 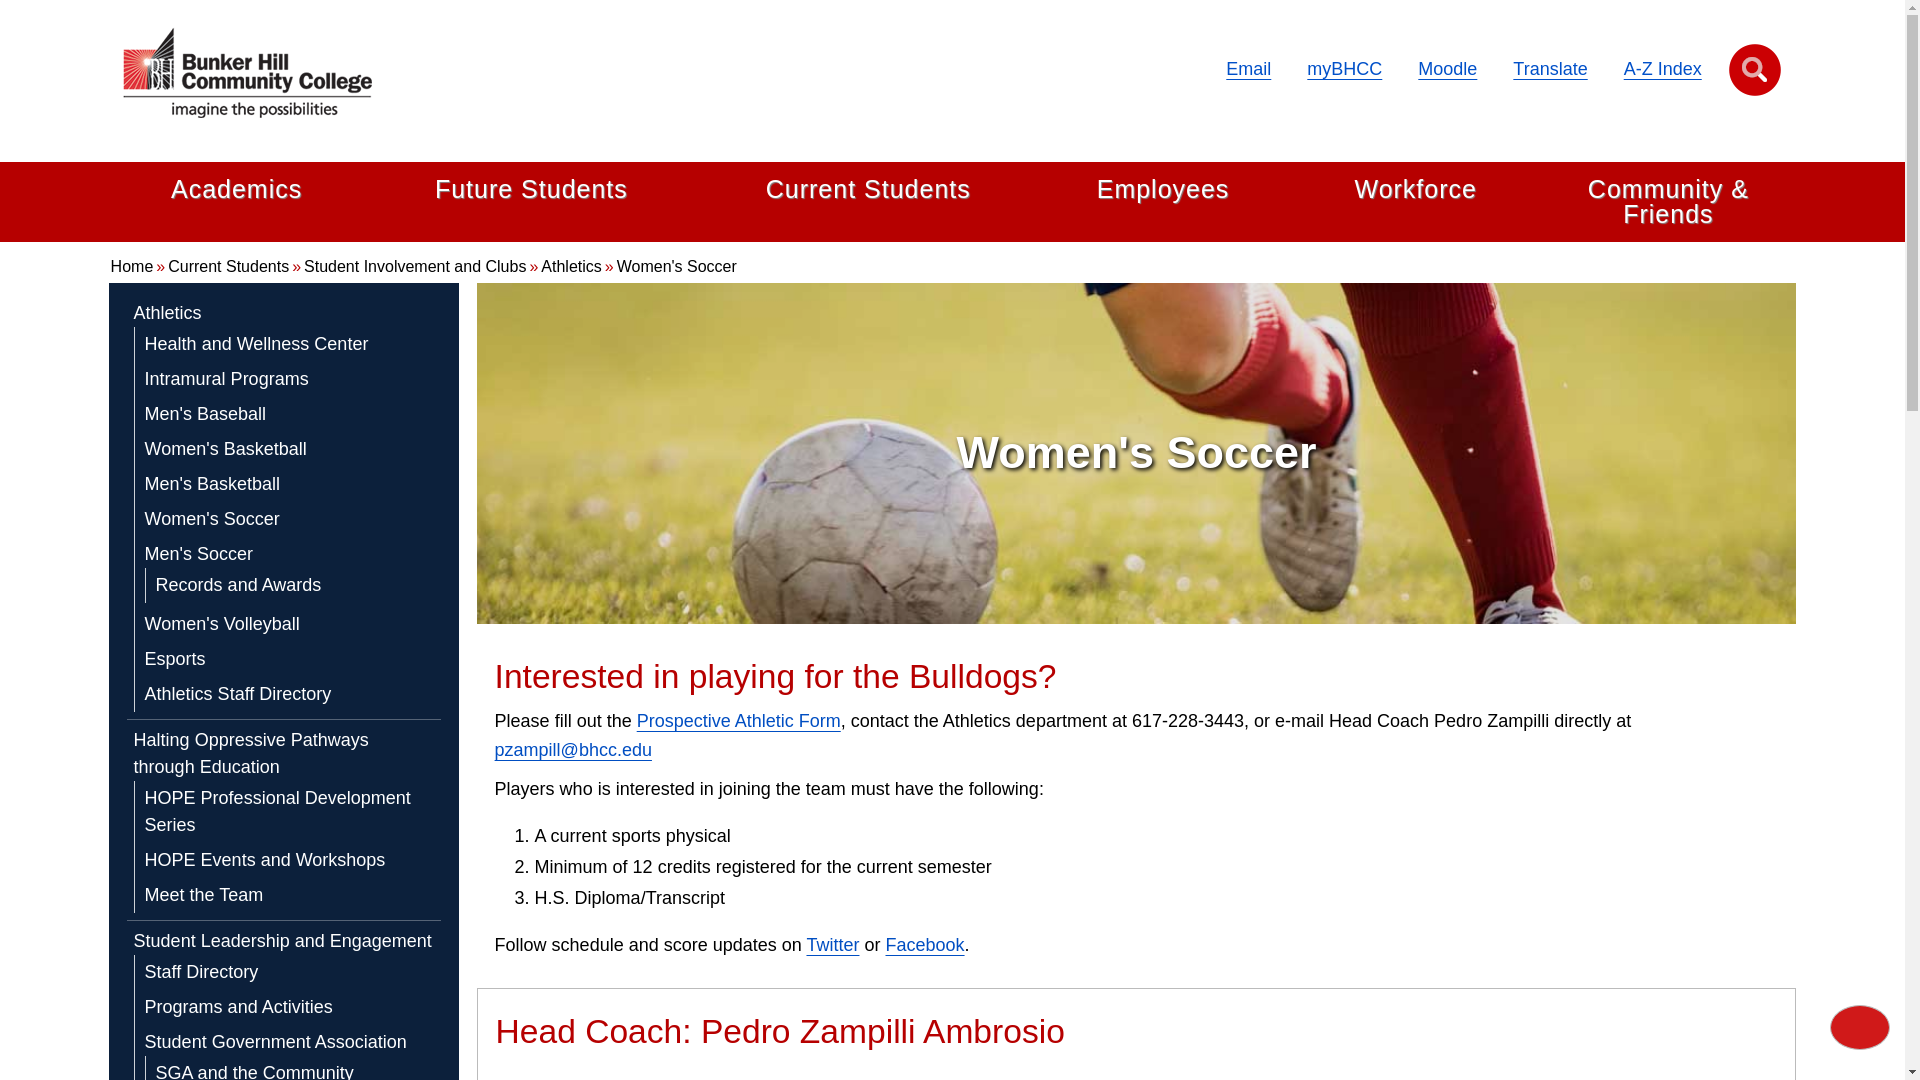 I want to click on Future Students, so click(x=531, y=190).